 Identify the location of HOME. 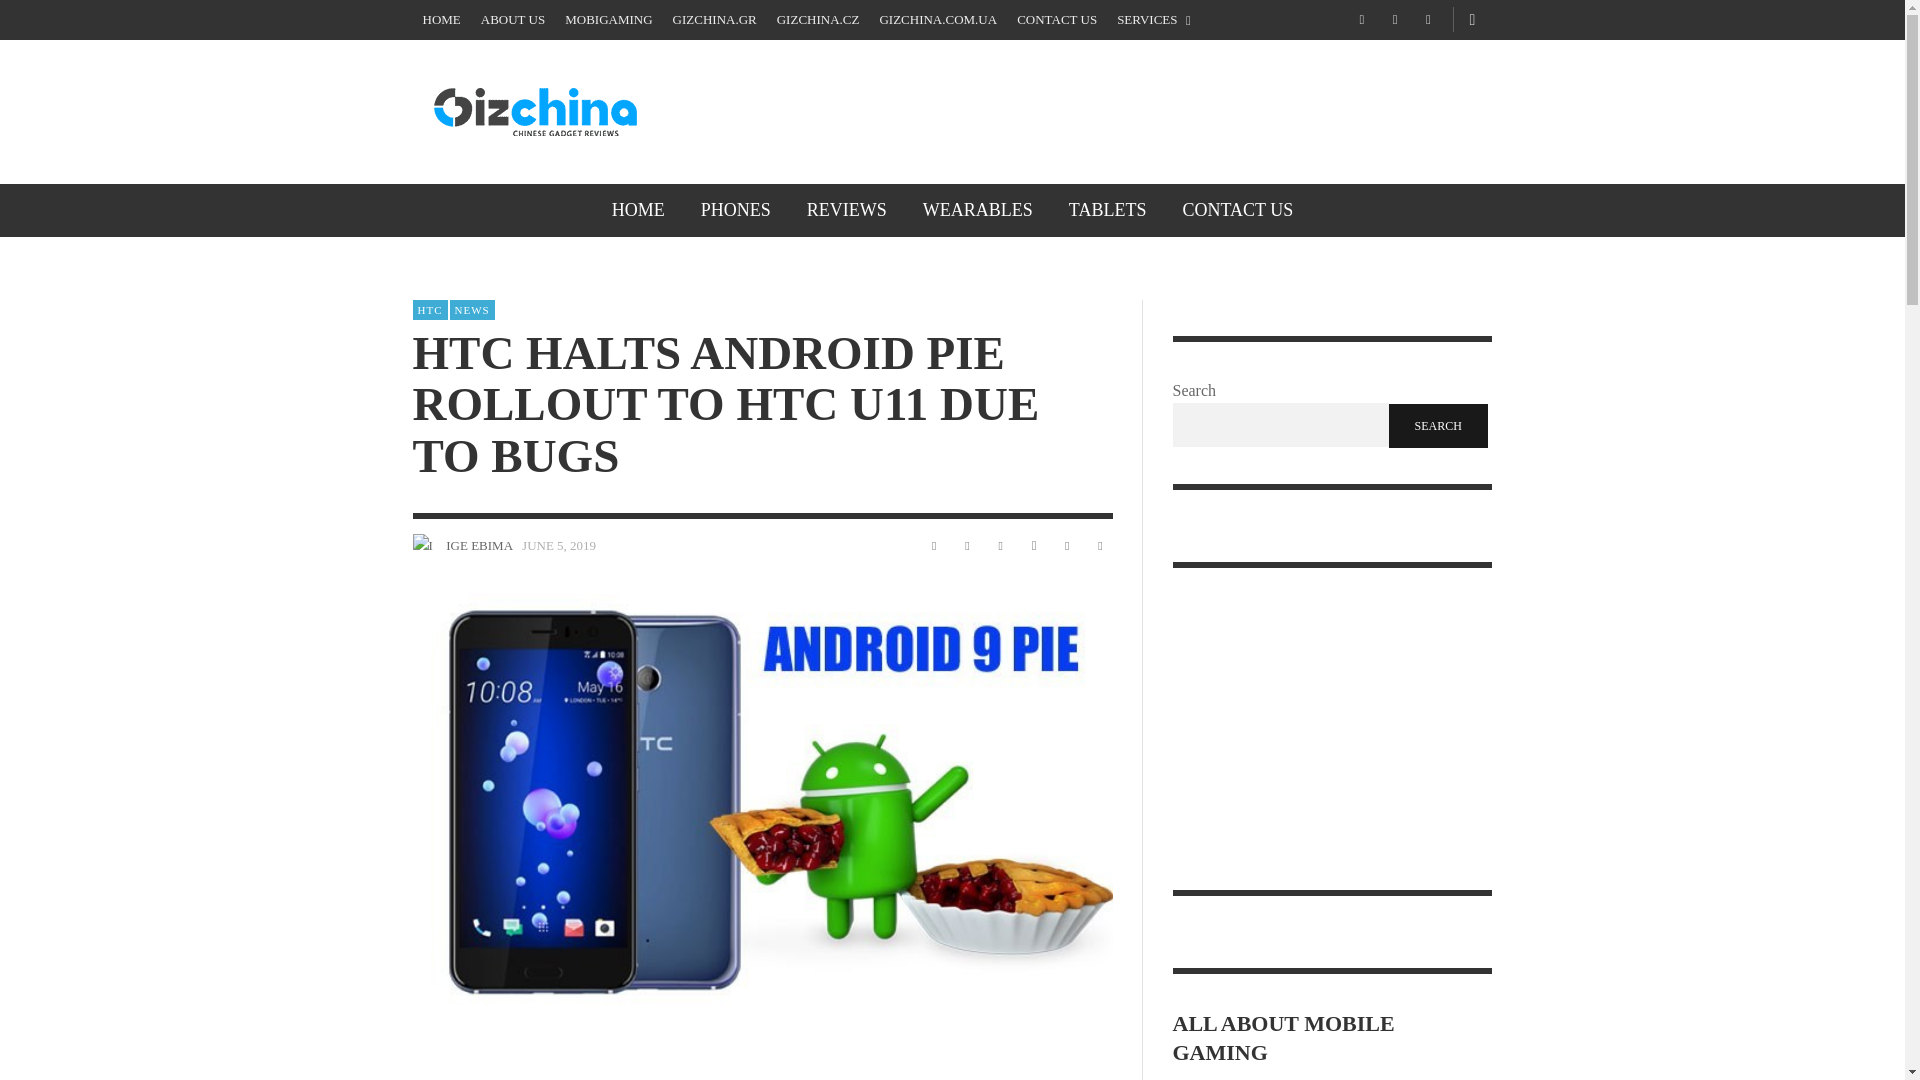
(638, 210).